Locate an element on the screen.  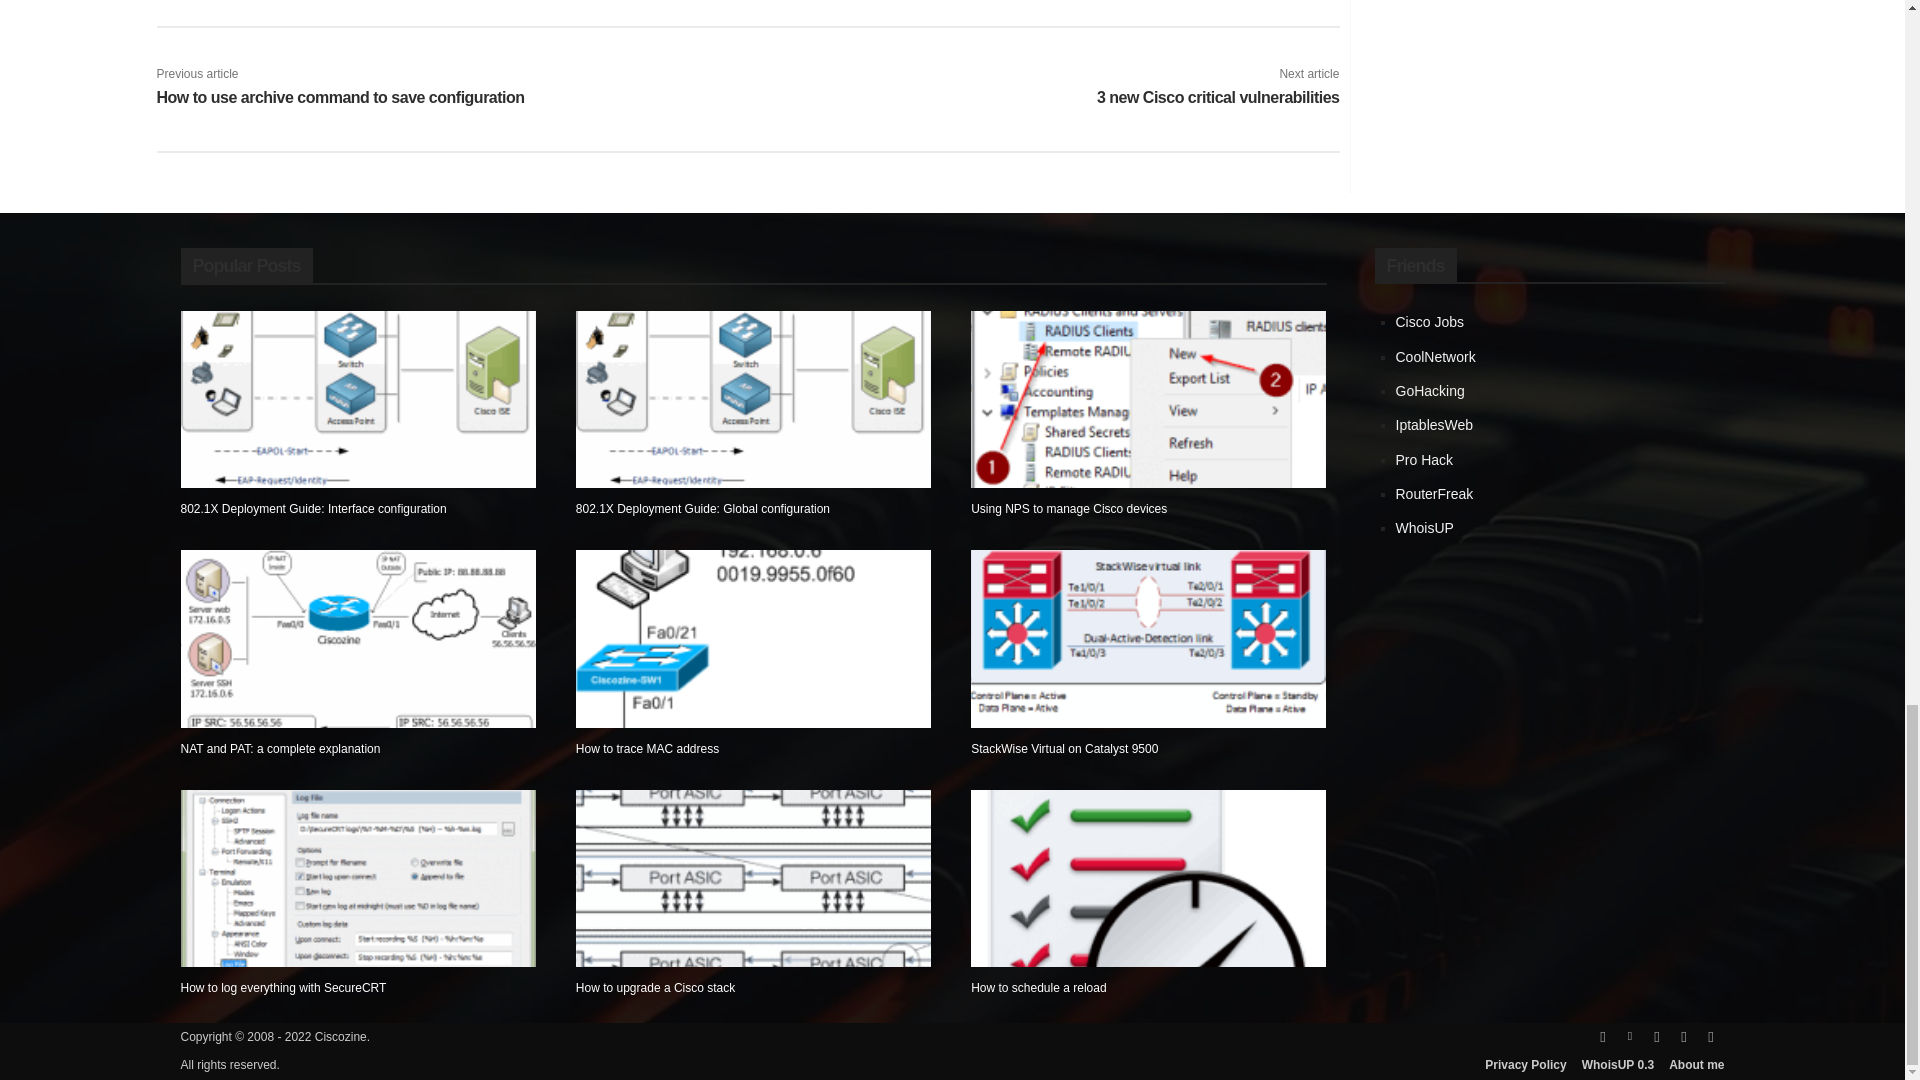
How to use archive command to save configuration is located at coordinates (340, 96).